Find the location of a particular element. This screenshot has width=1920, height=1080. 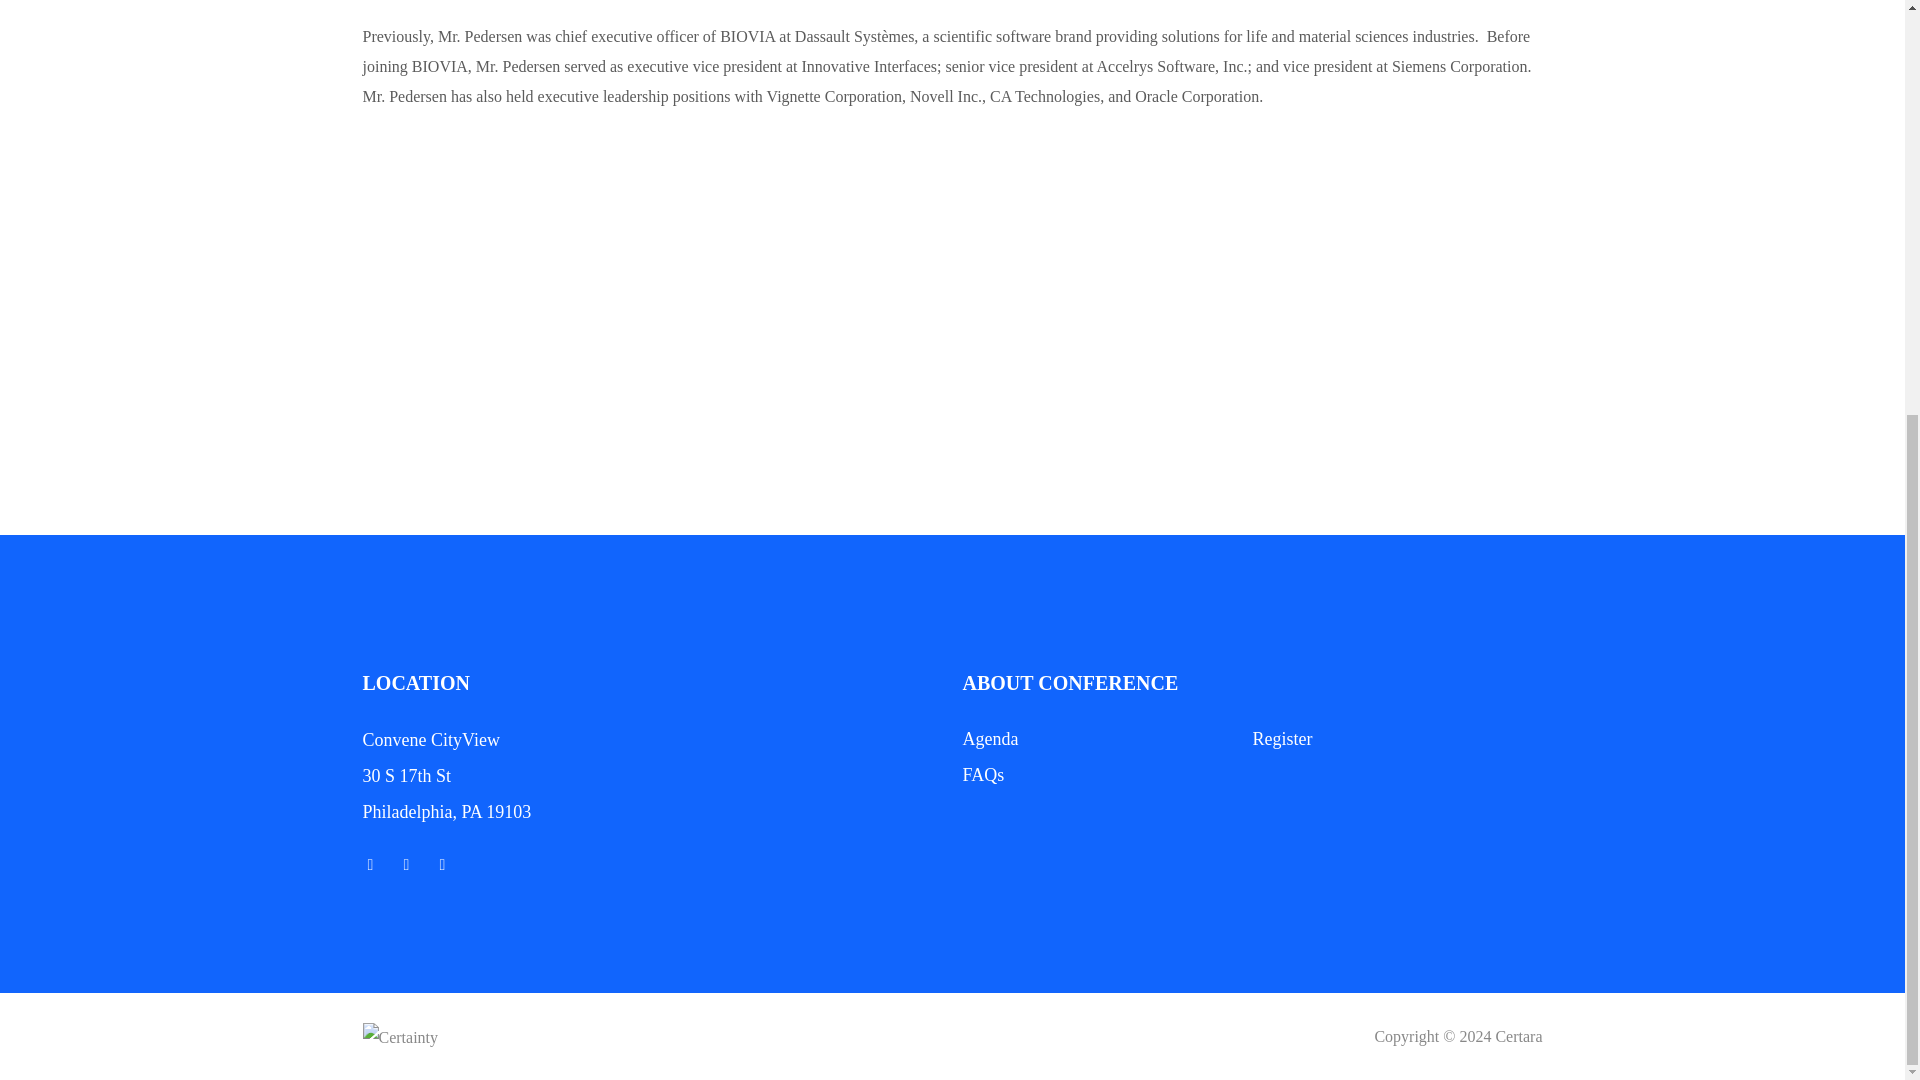

Twitter is located at coordinates (370, 864).